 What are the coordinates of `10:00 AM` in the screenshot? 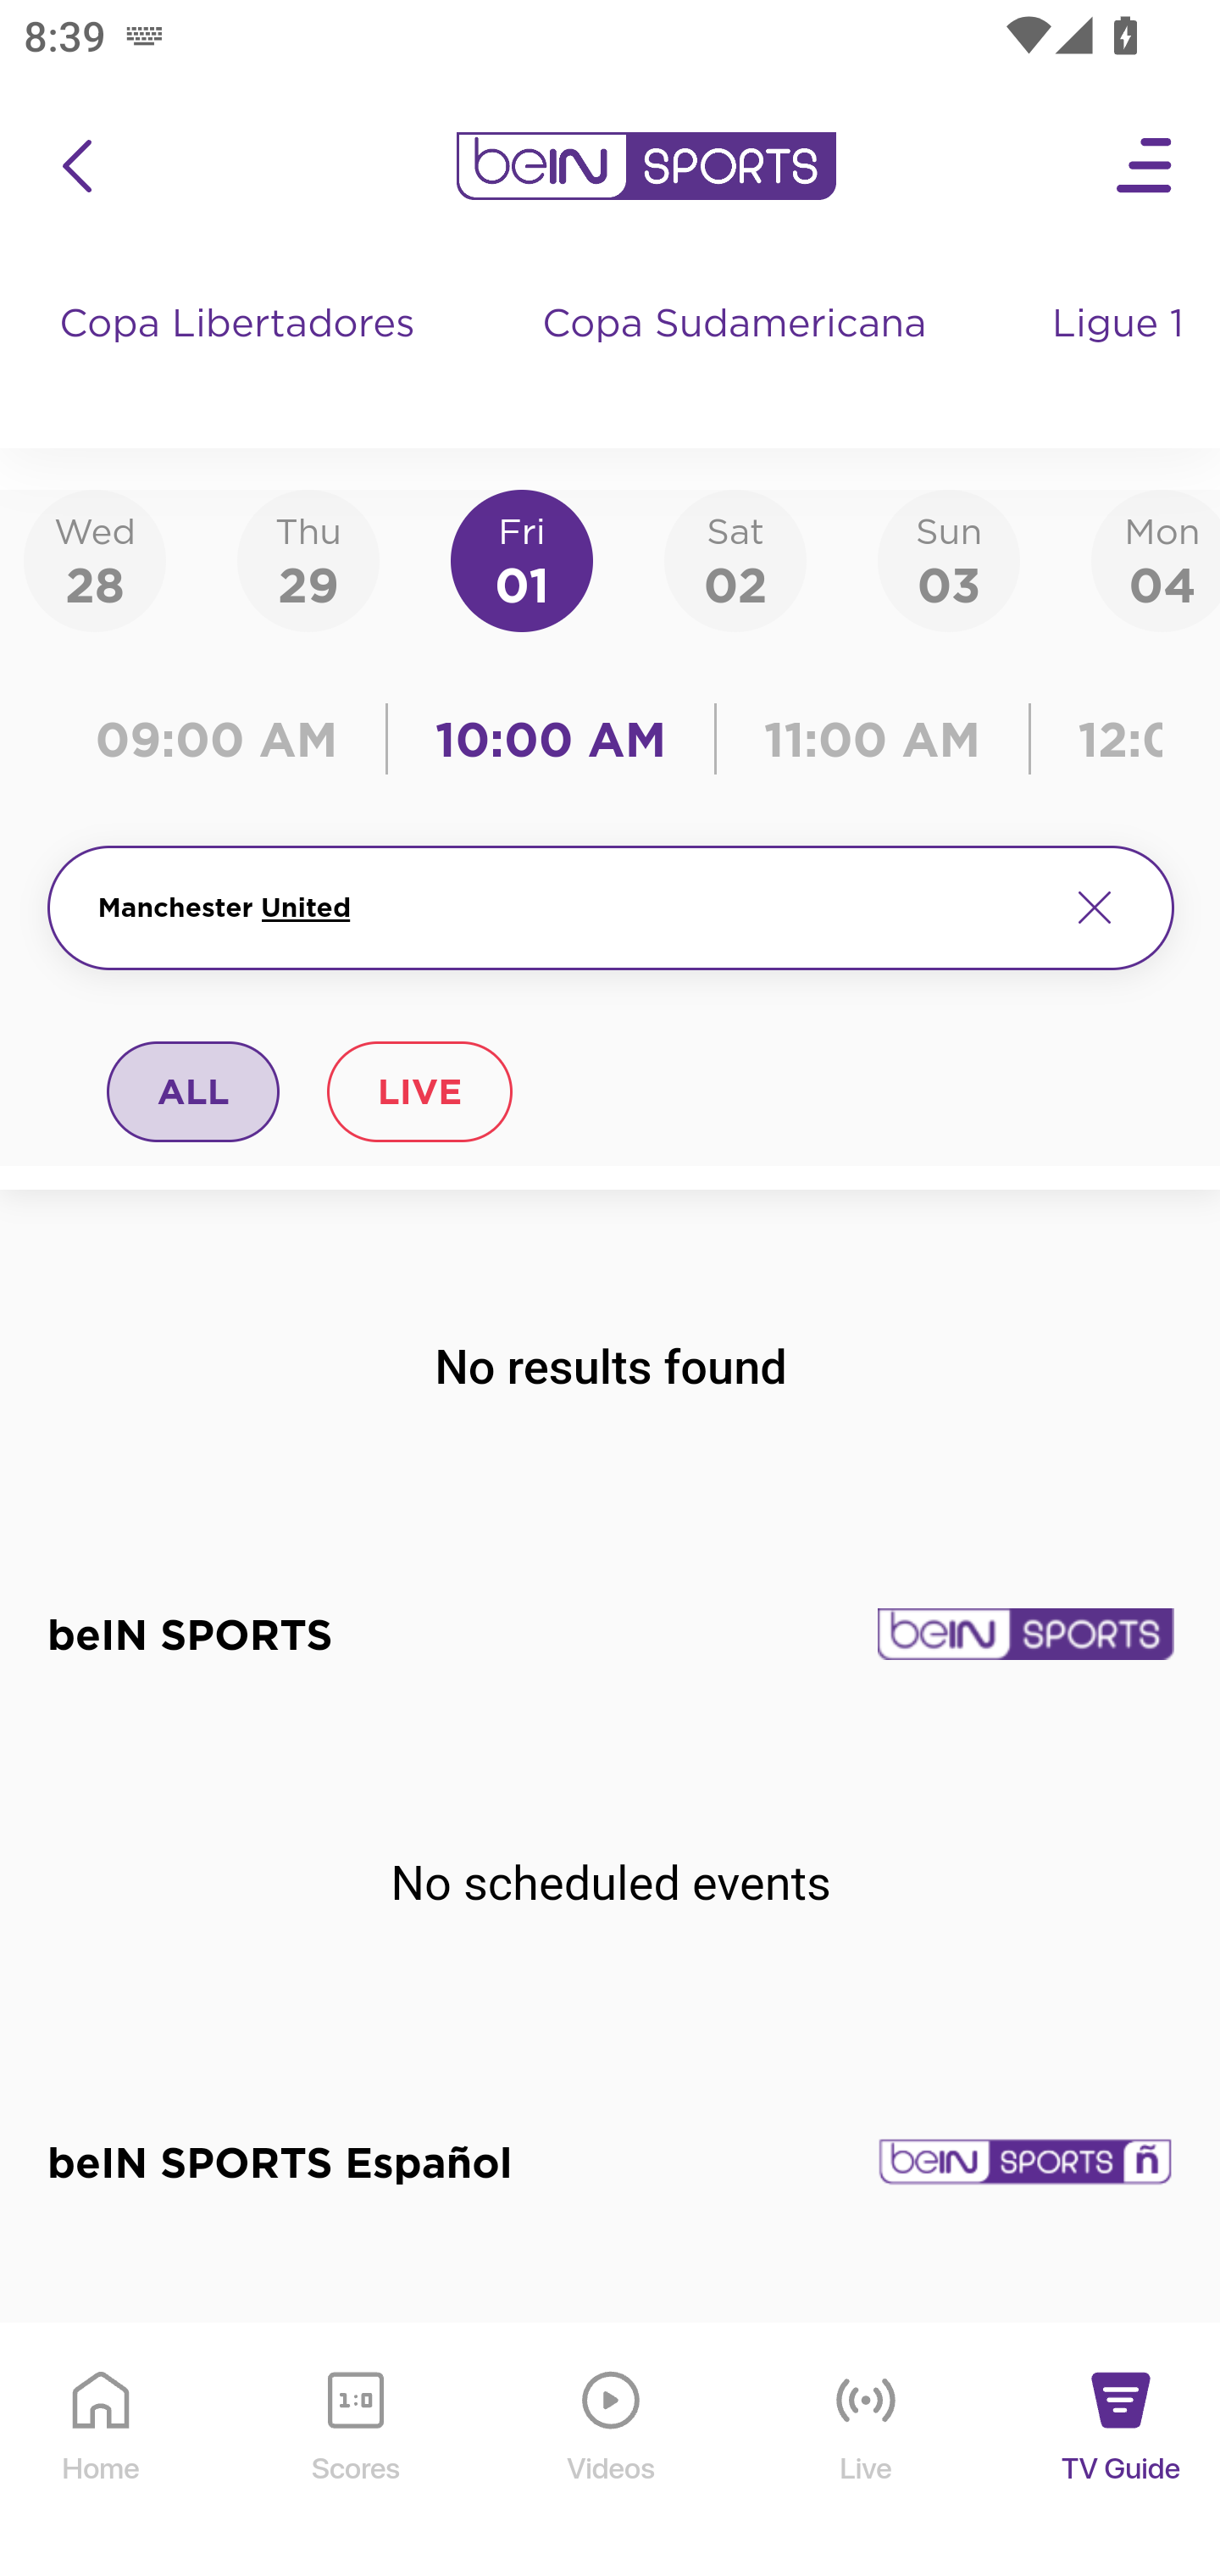 It's located at (551, 739).